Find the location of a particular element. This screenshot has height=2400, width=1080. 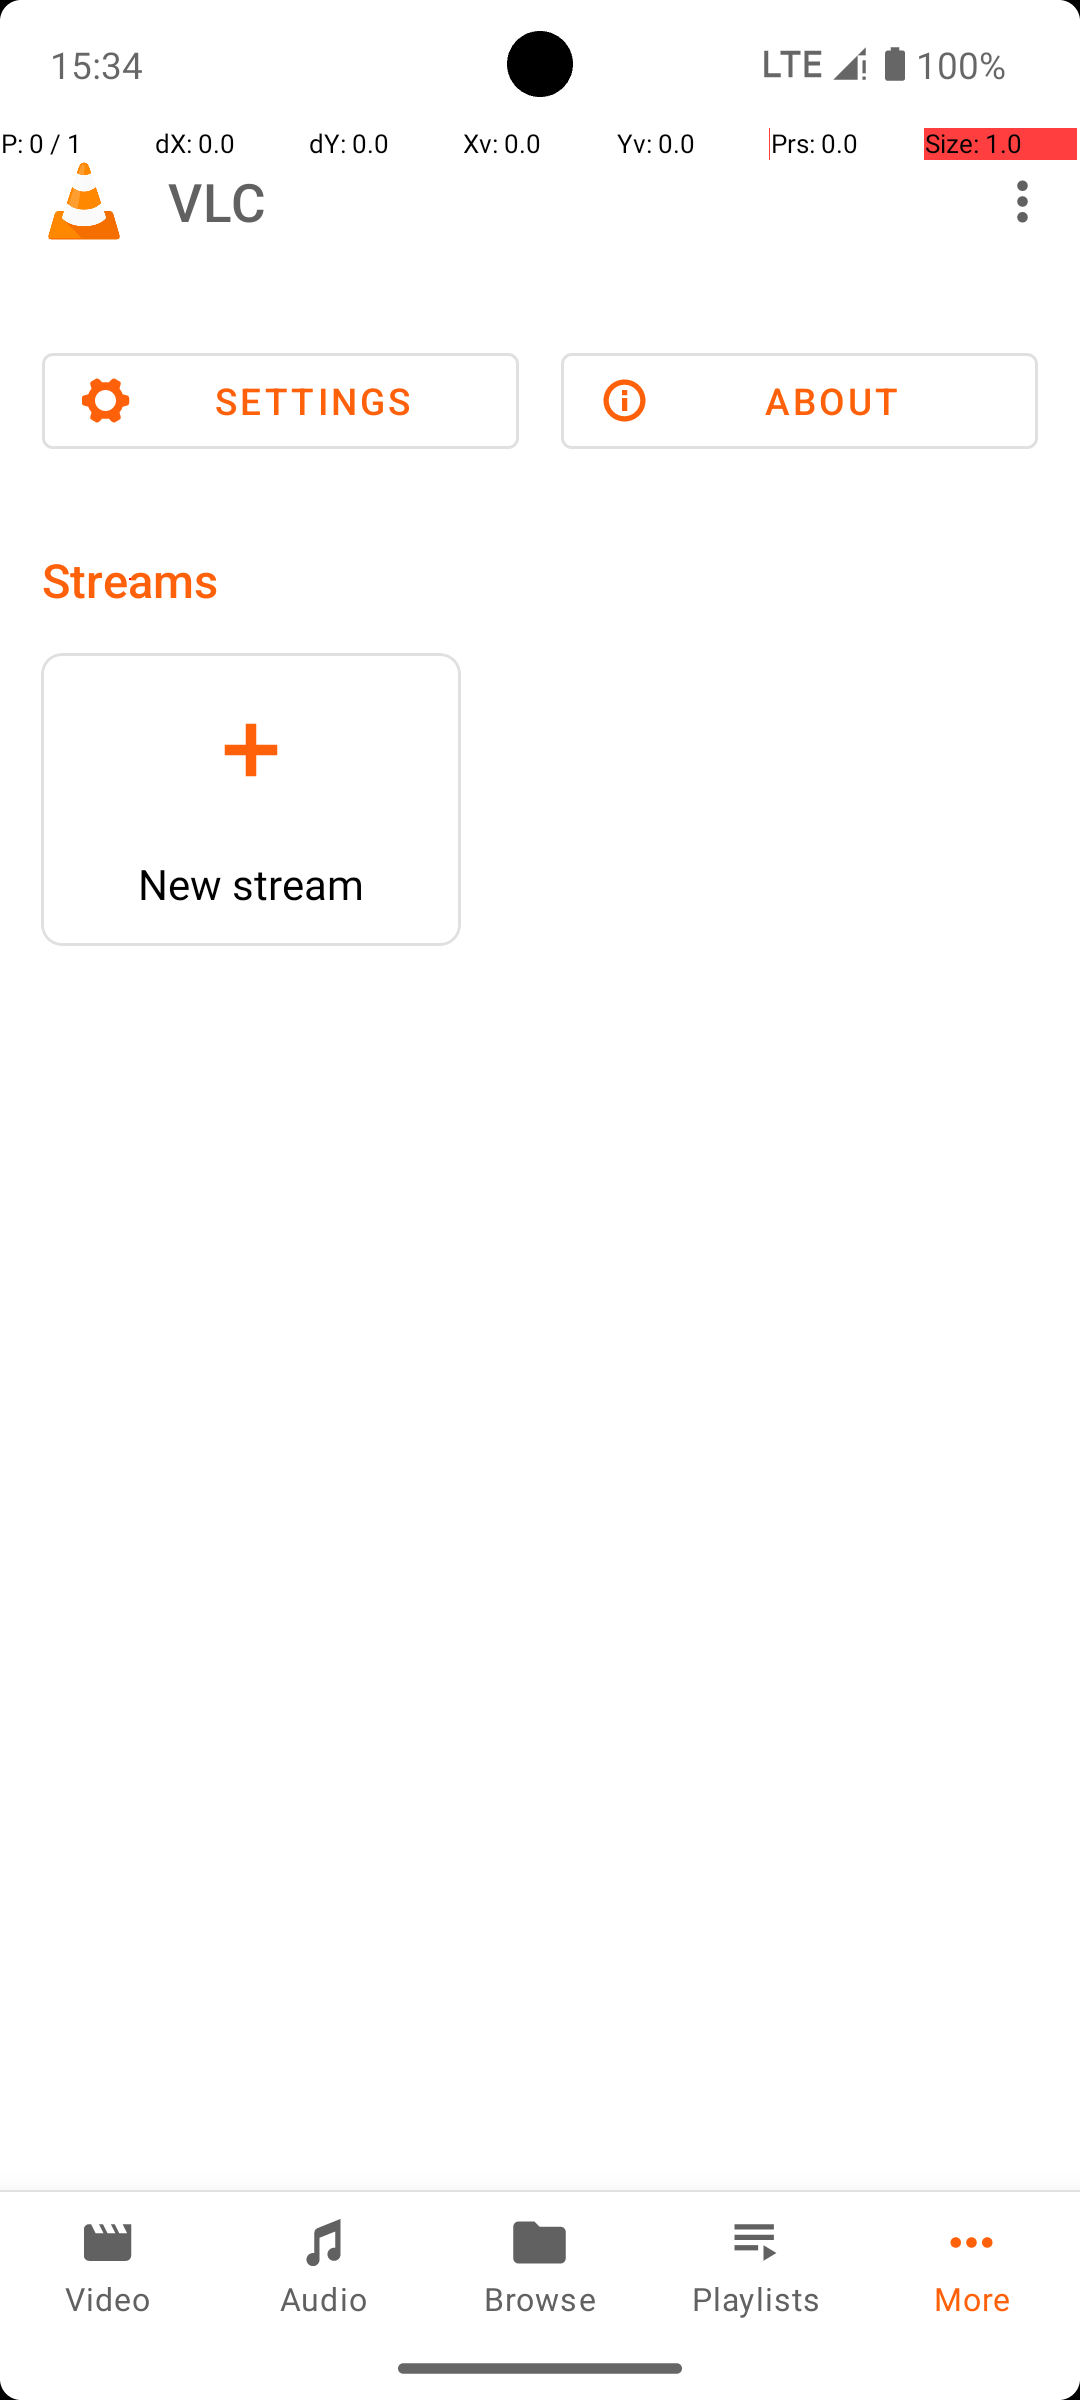

ABOUT is located at coordinates (800, 401).